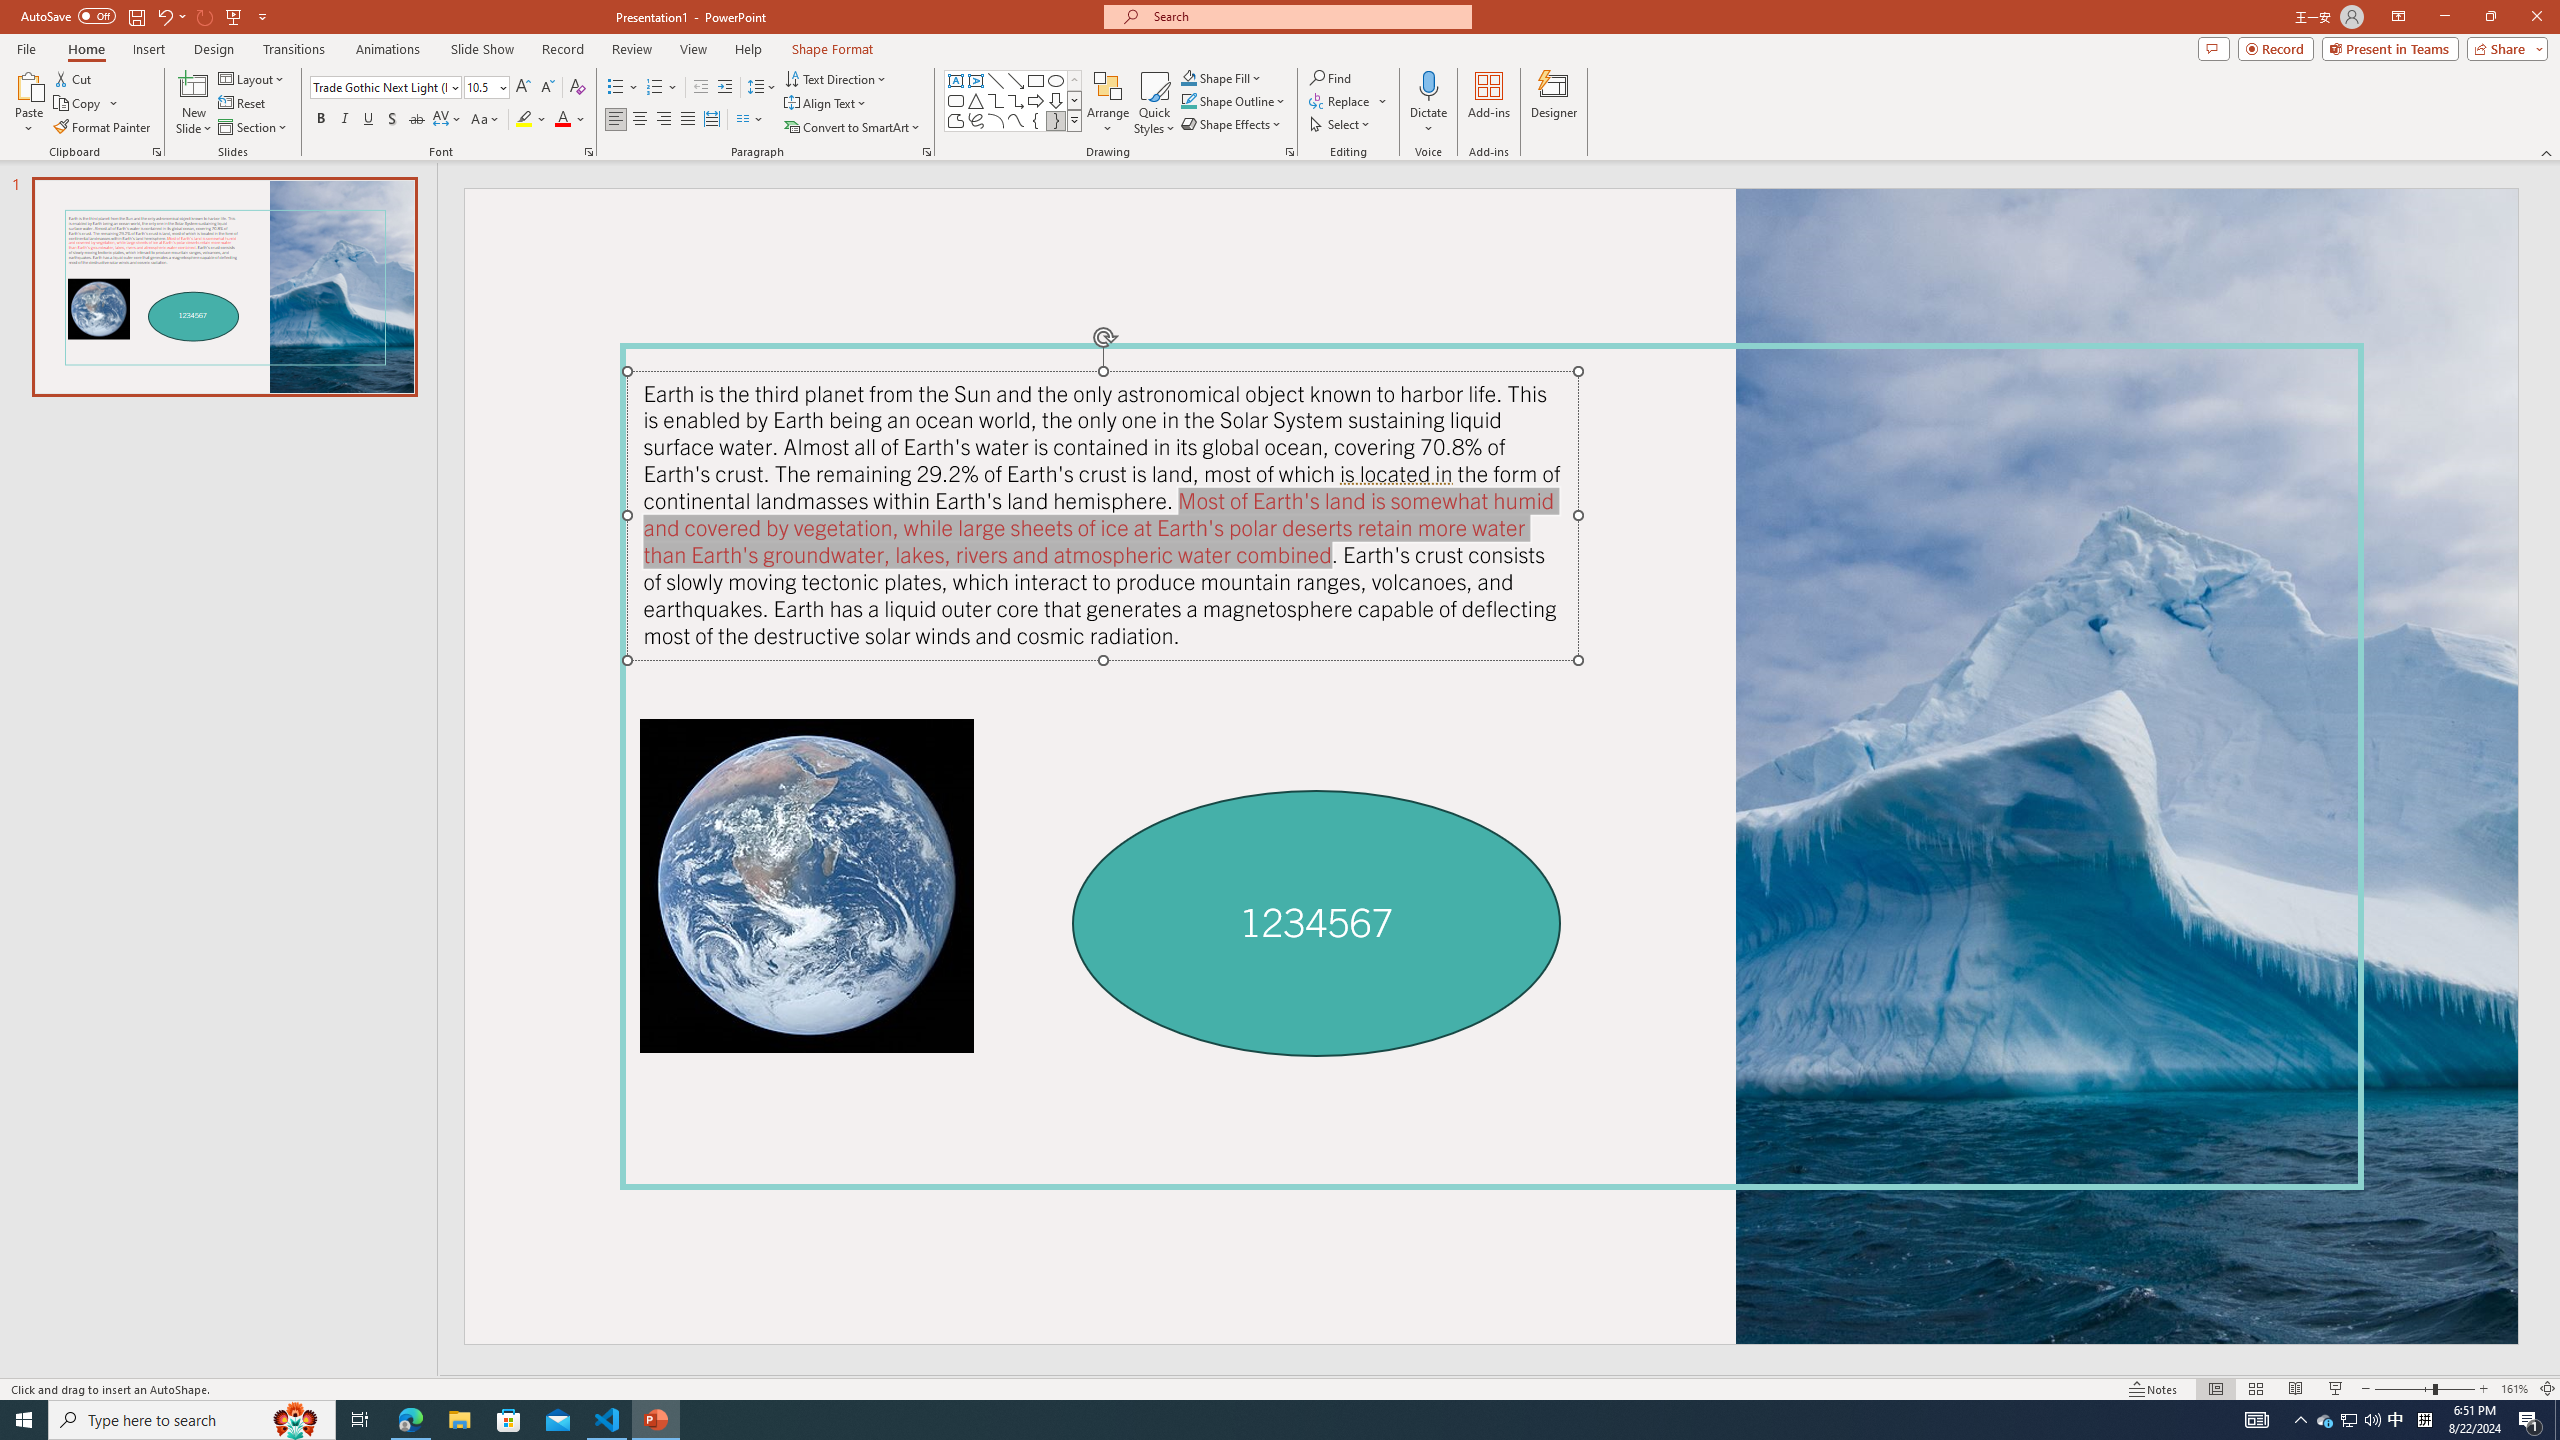  What do you see at coordinates (524, 88) in the screenshot?
I see `Increase Font Size` at bounding box center [524, 88].